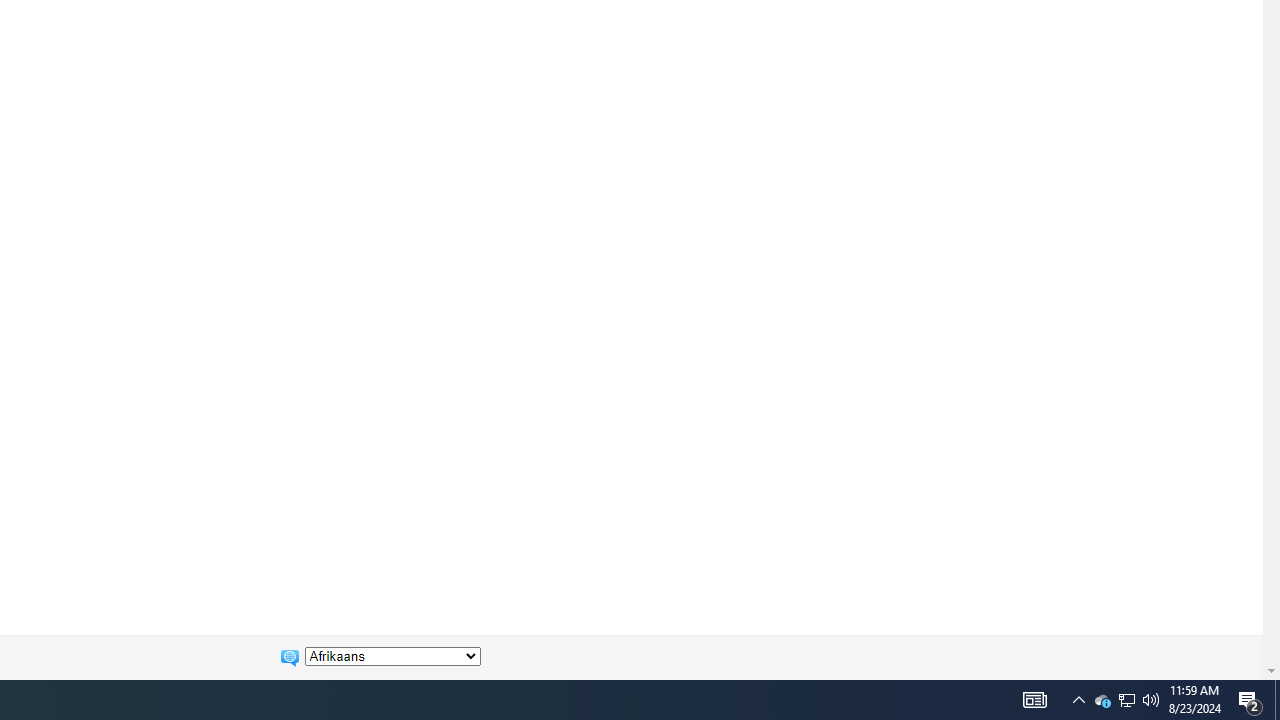 This screenshot has height=720, width=1280. What do you see at coordinates (392, 656) in the screenshot?
I see `Verander taal:` at bounding box center [392, 656].